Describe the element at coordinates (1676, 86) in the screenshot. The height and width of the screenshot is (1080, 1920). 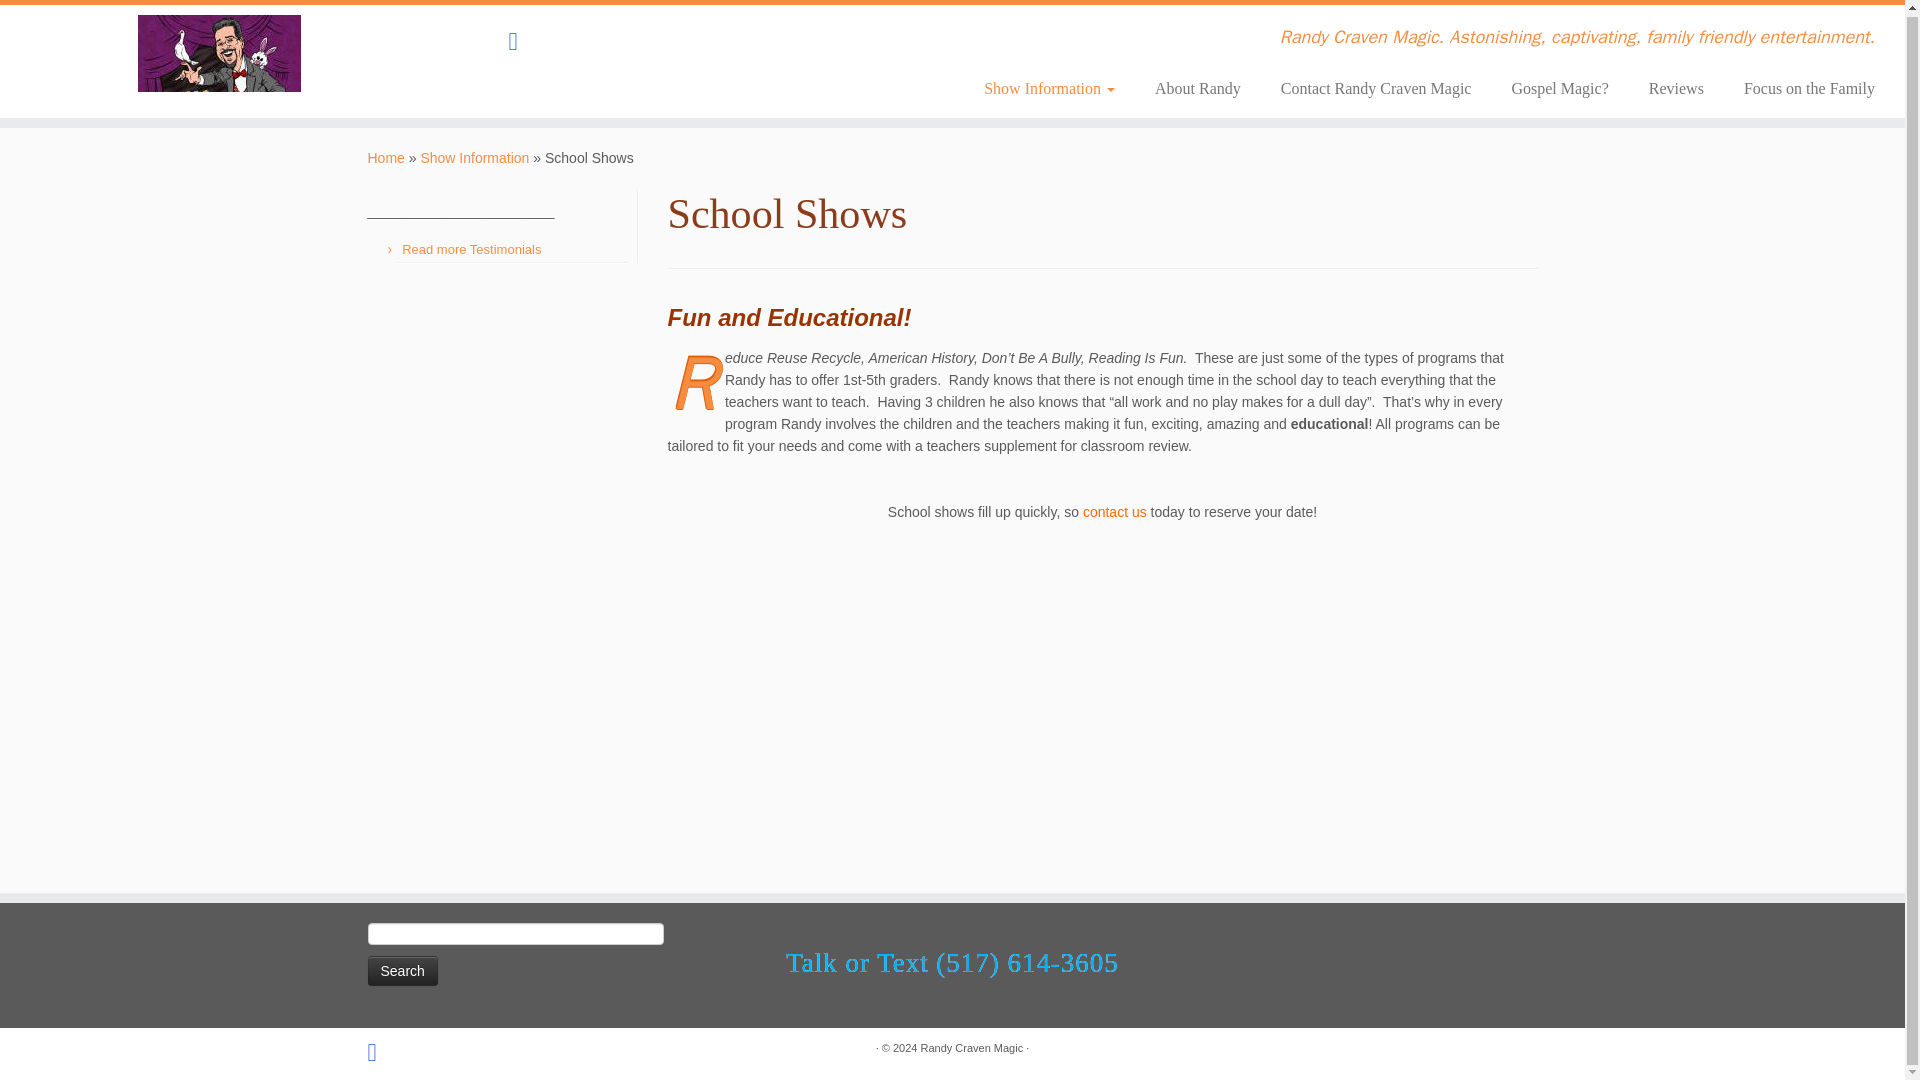
I see `Reviews` at that location.